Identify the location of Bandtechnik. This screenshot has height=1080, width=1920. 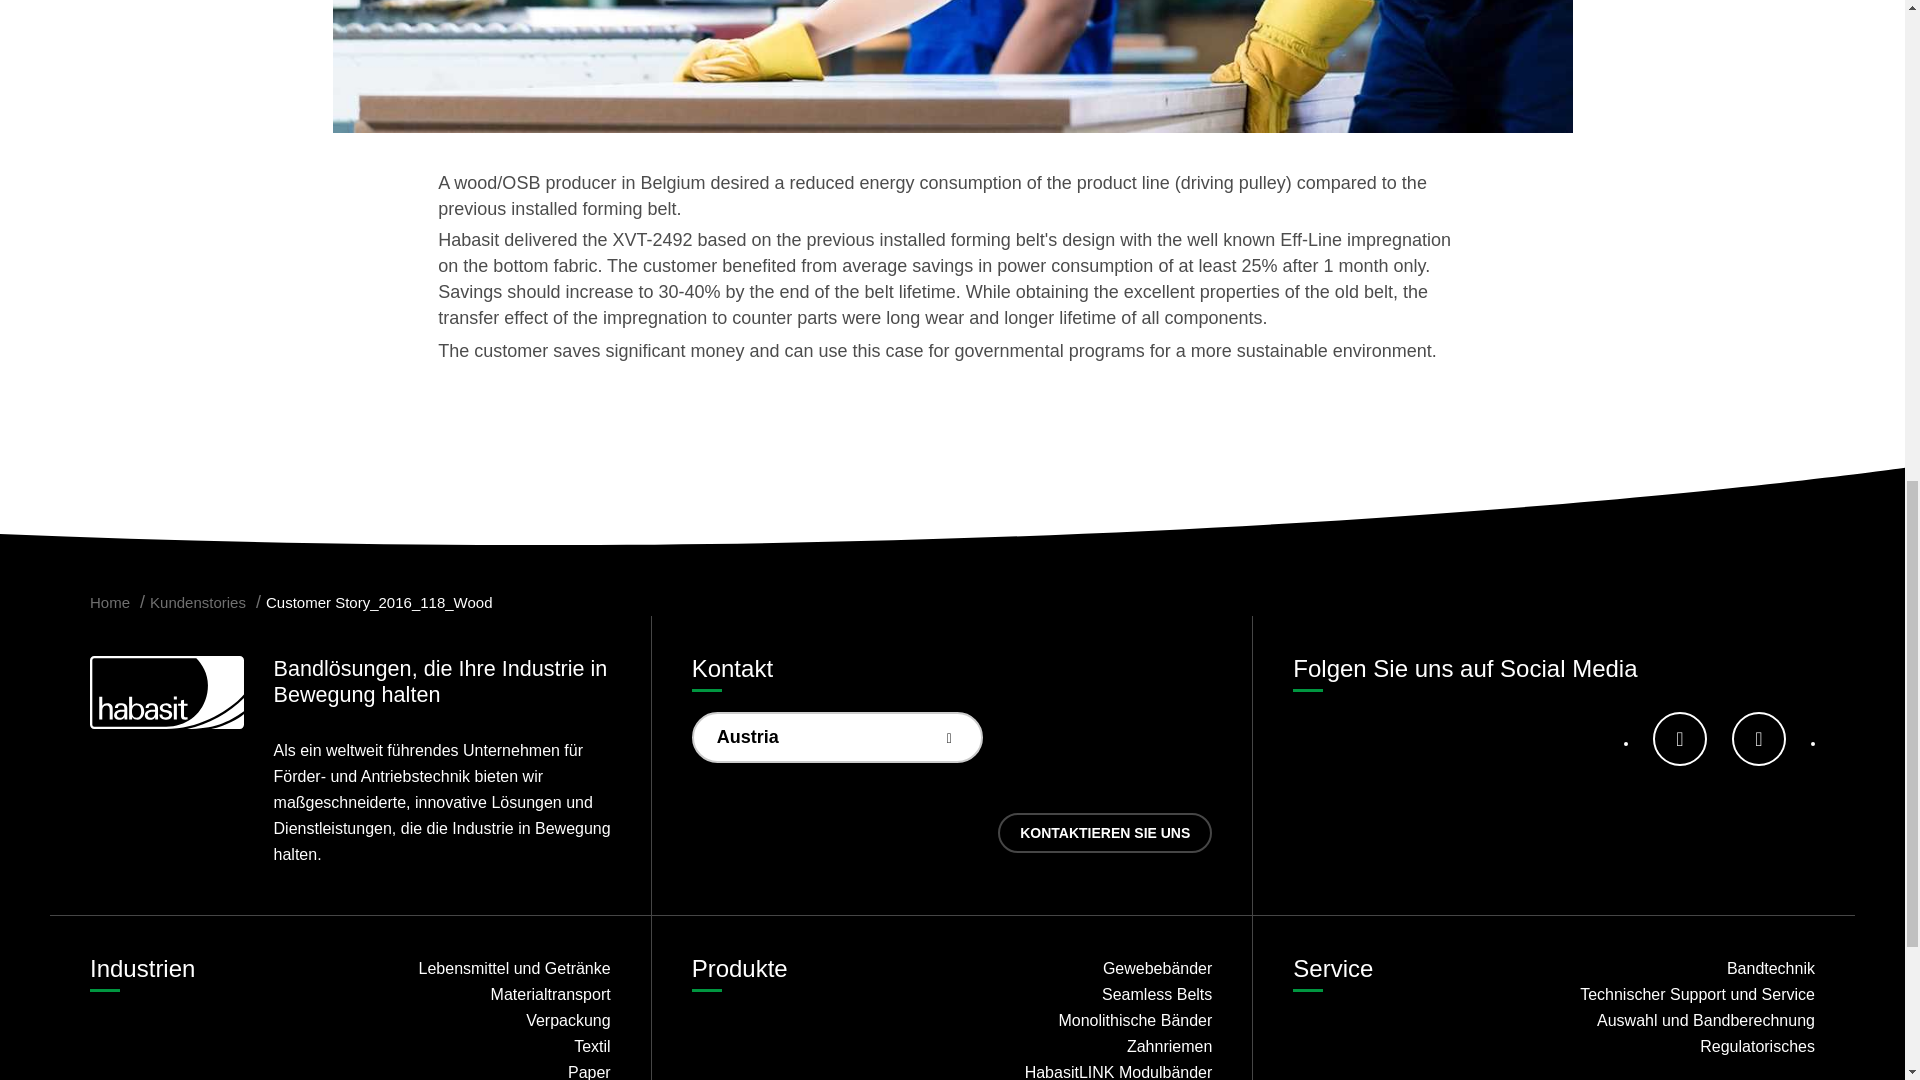
(1691, 968).